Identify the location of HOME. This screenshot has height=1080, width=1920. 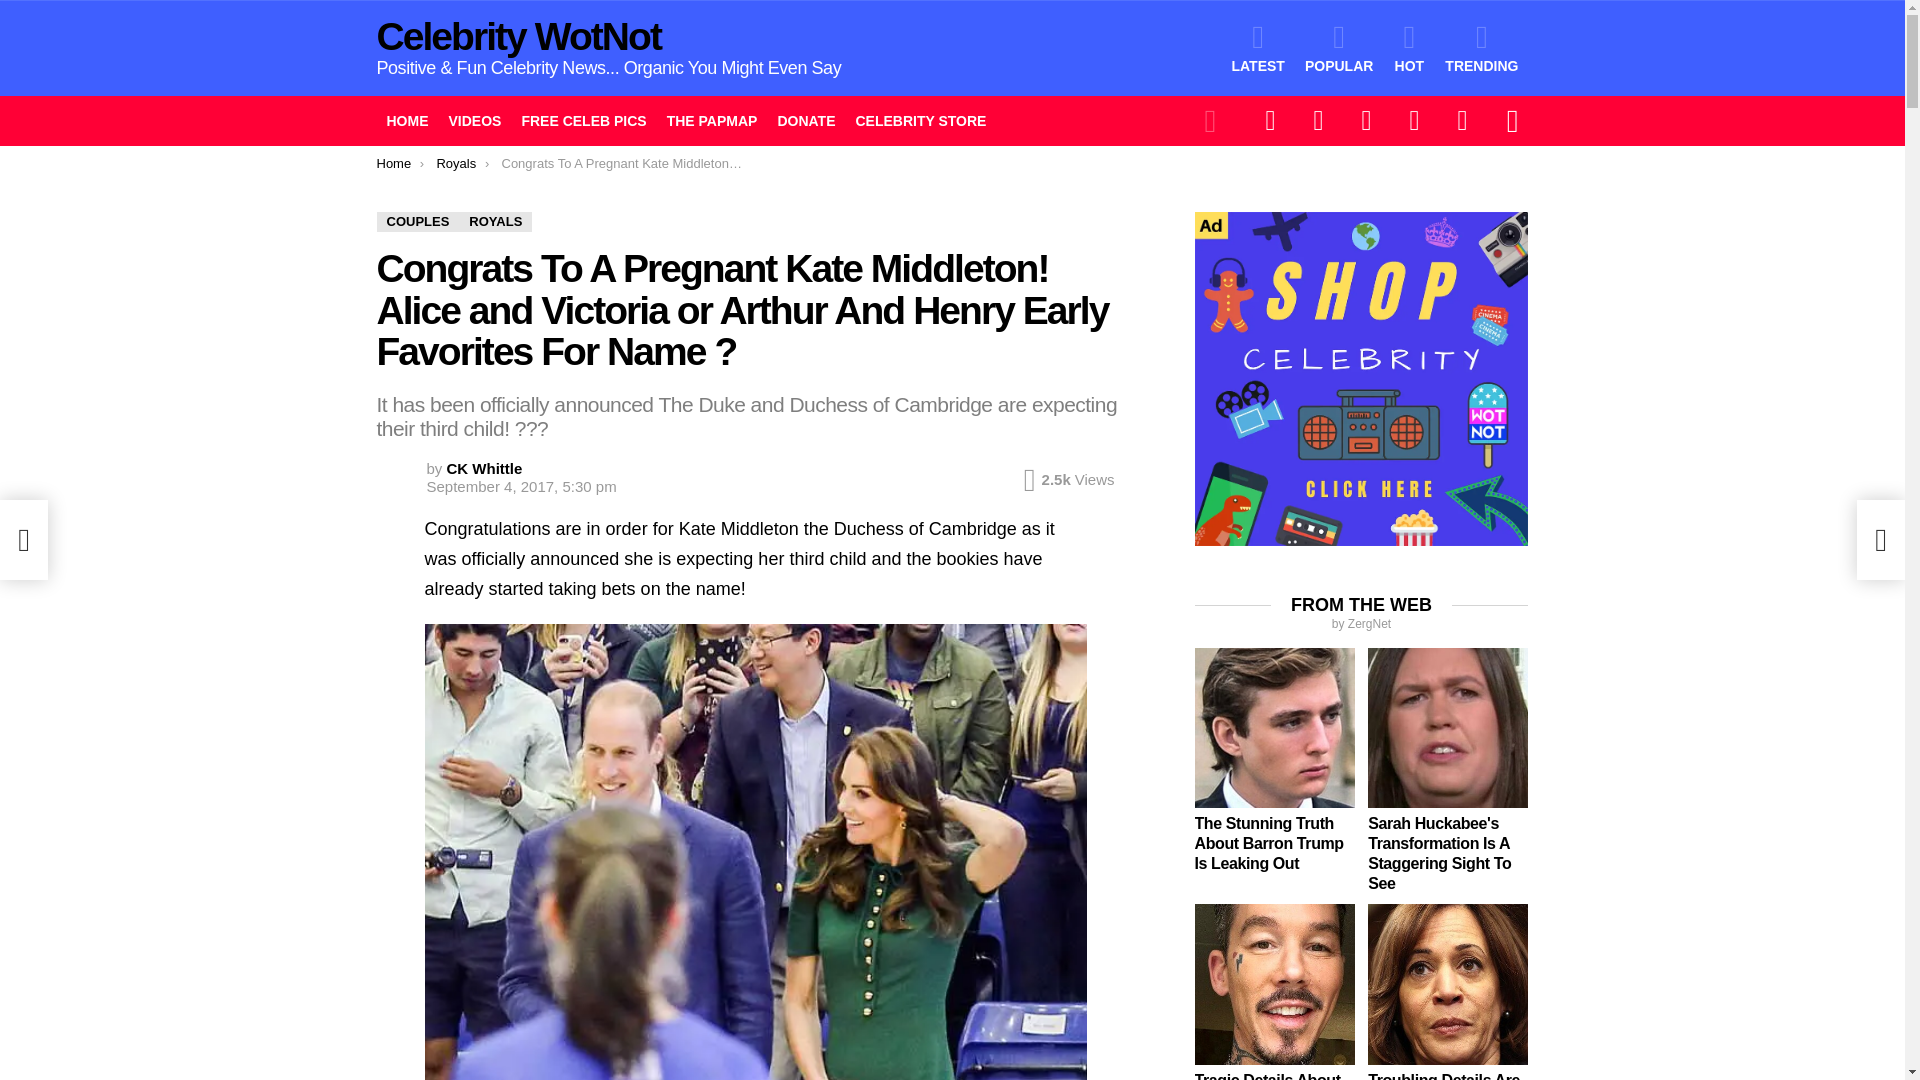
(406, 120).